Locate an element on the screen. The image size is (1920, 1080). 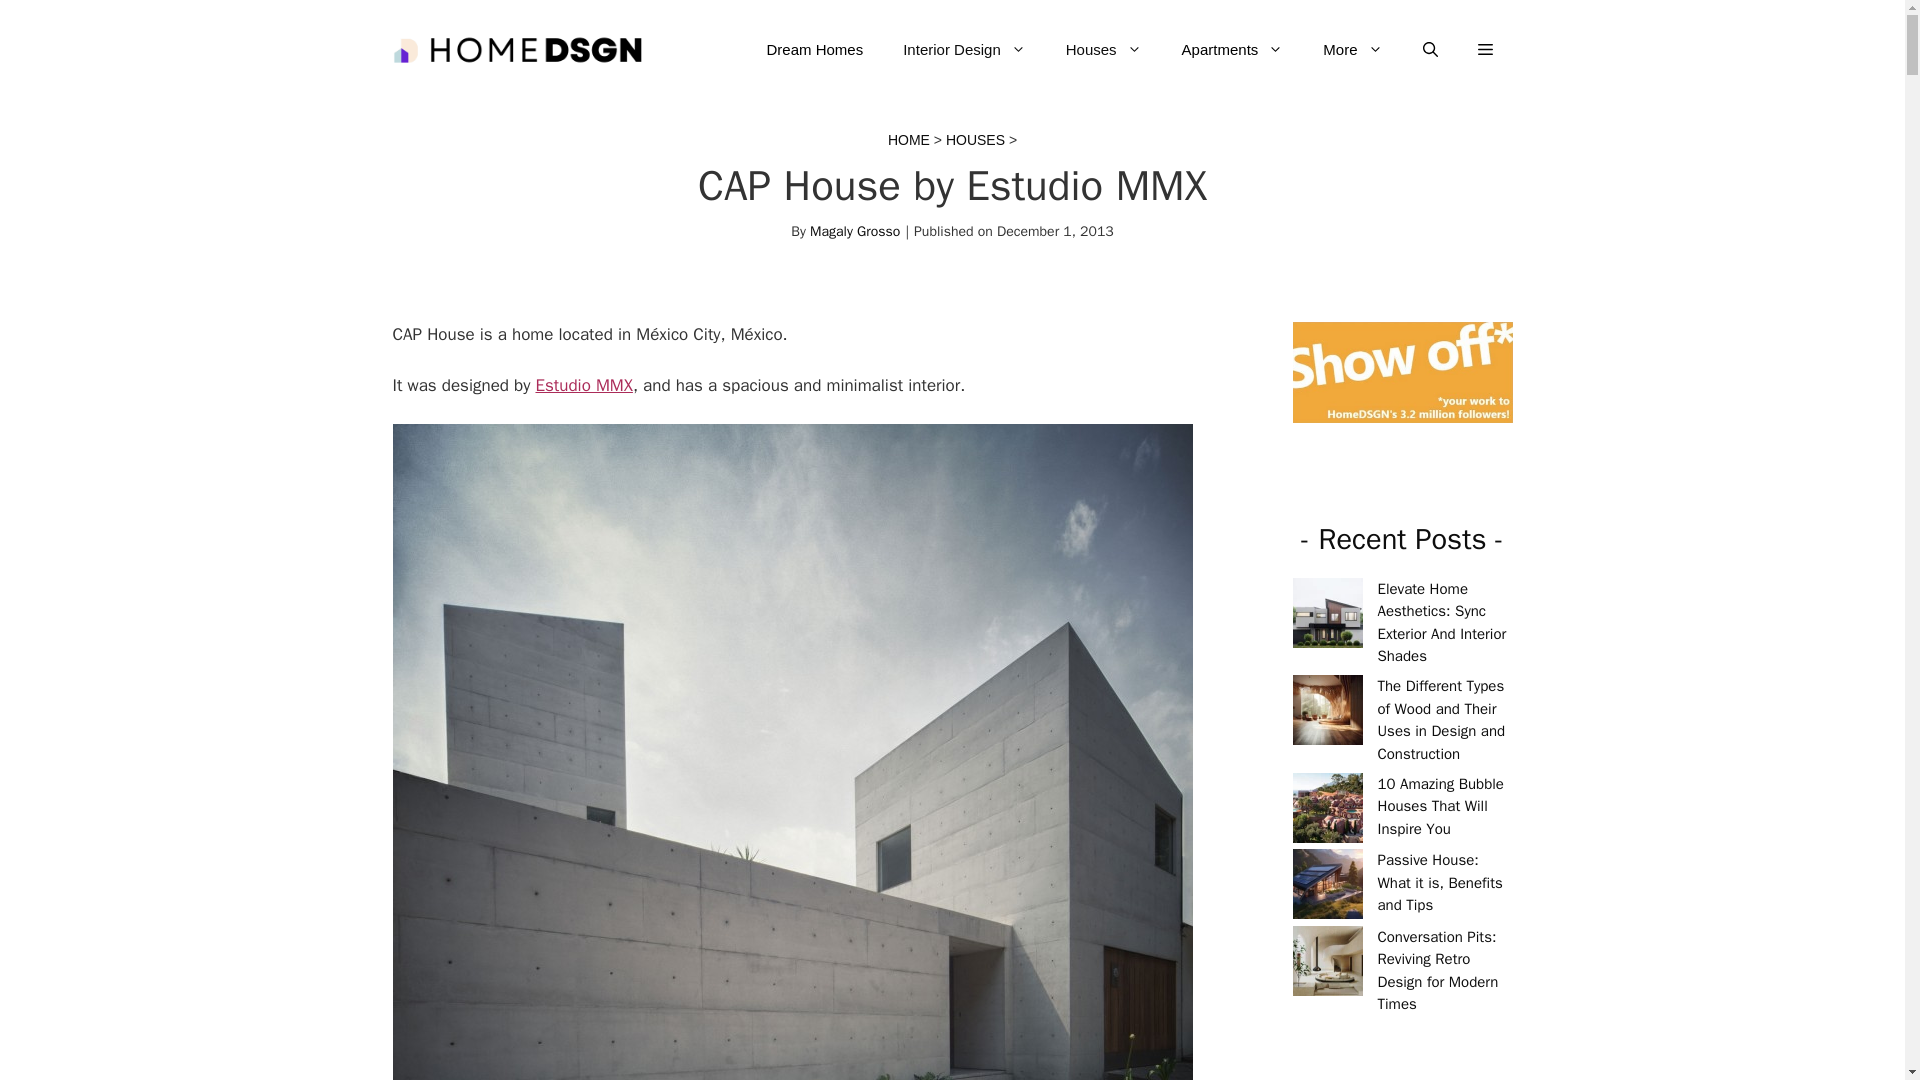
Apartments is located at coordinates (1232, 50).